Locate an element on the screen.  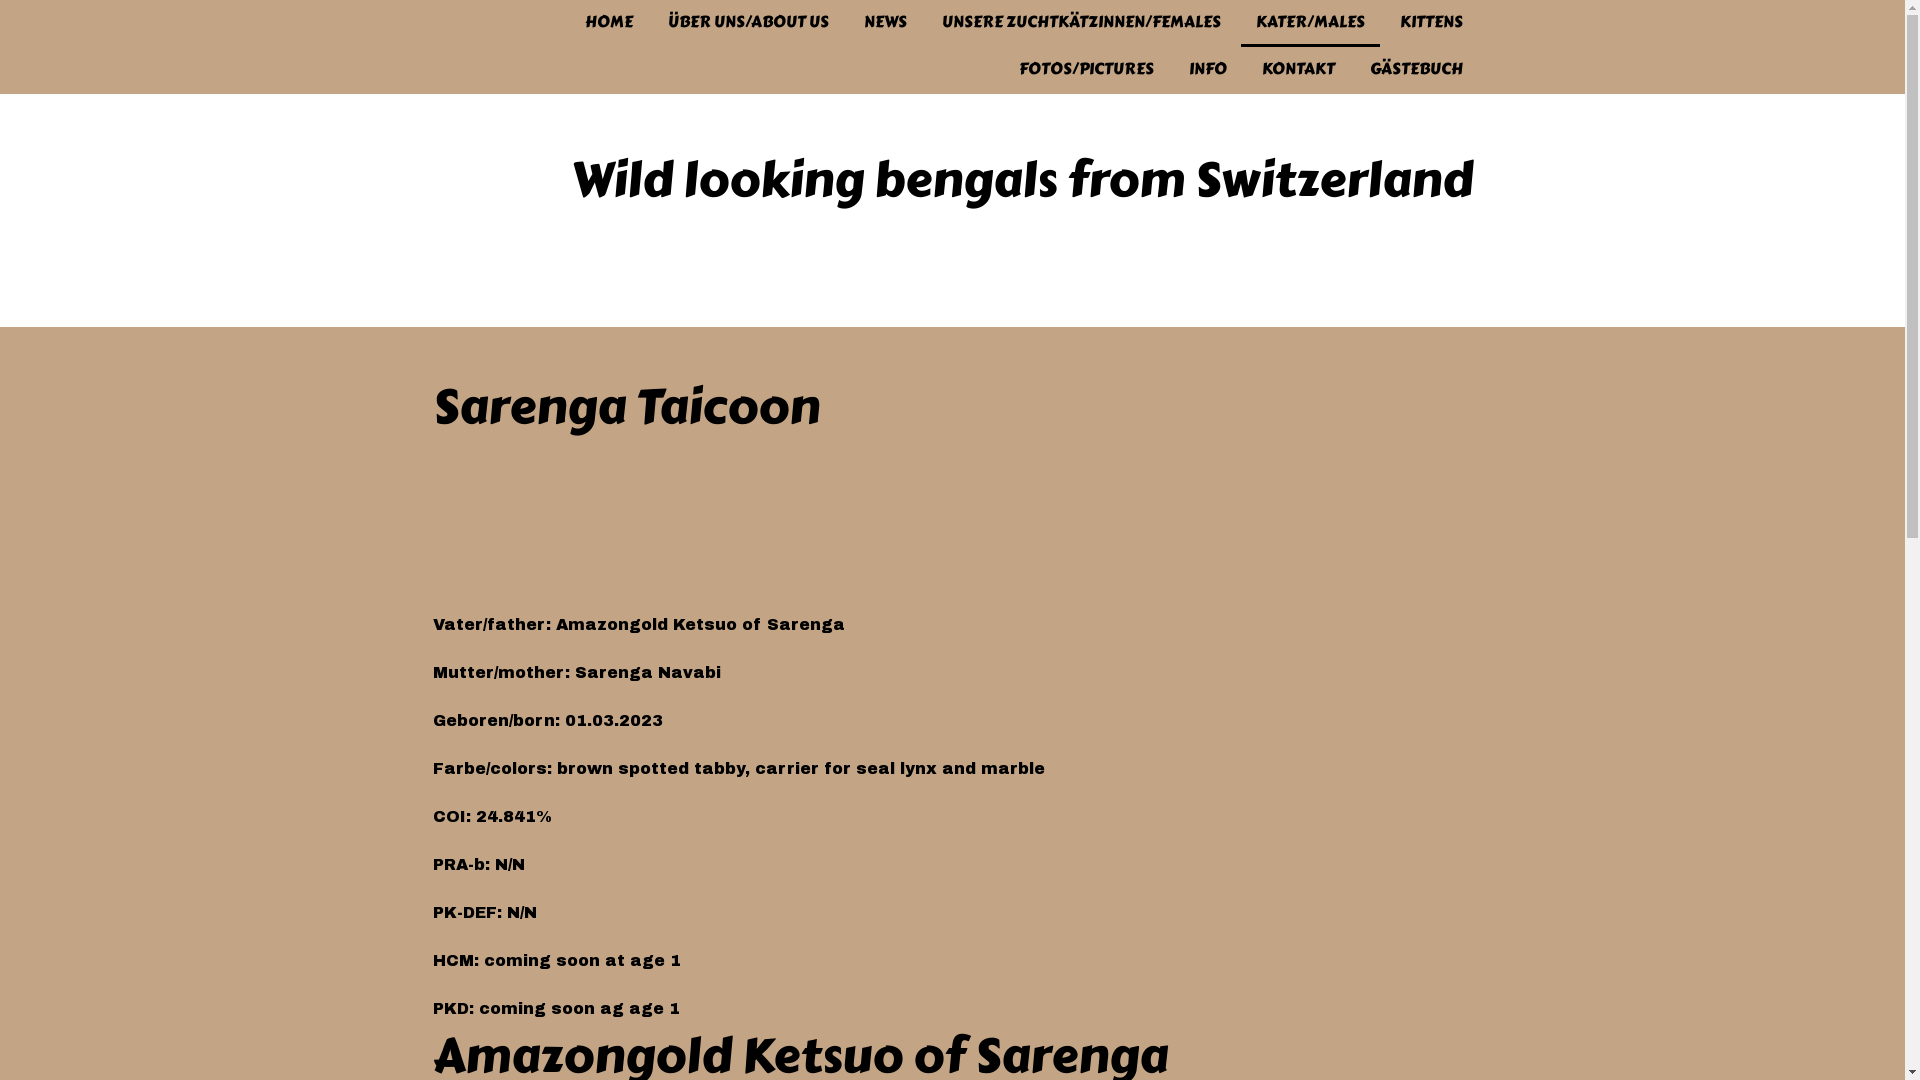
KITTENS is located at coordinates (1430, 24).